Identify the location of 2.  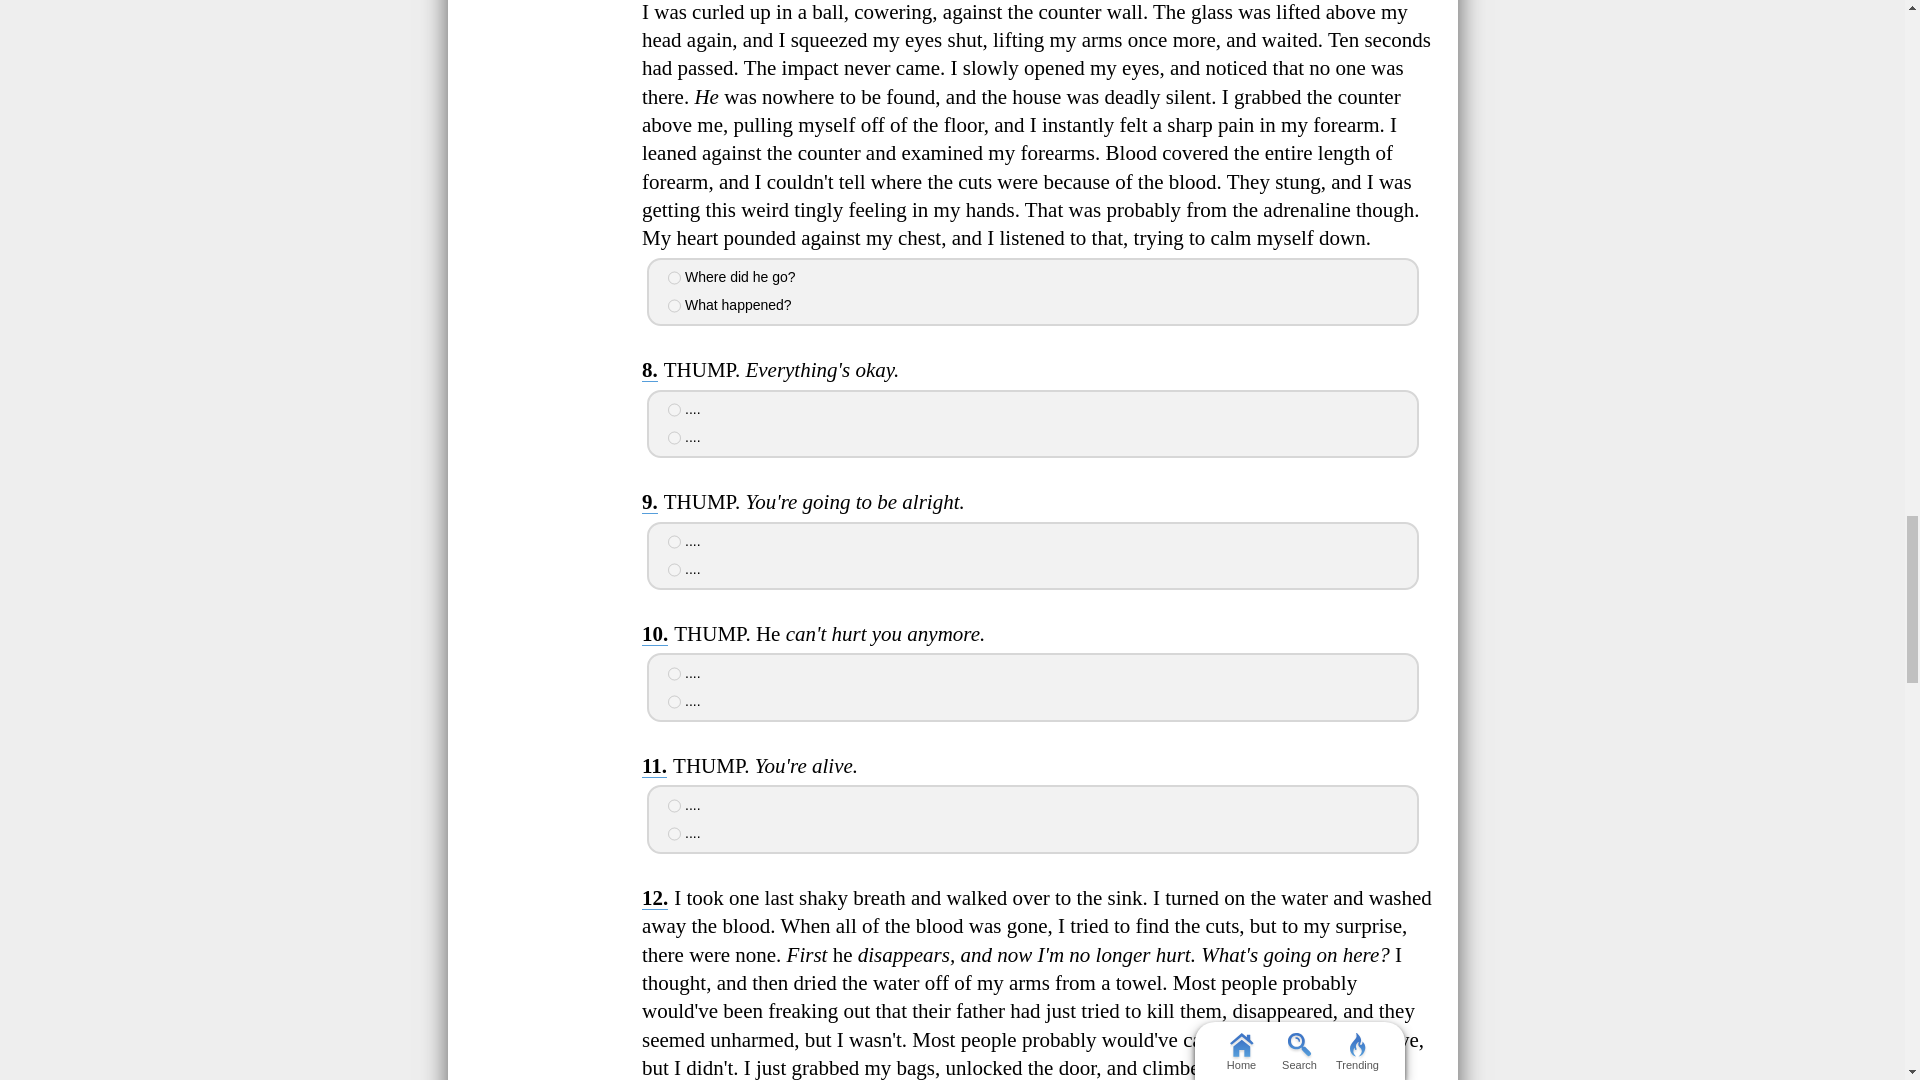
(674, 702).